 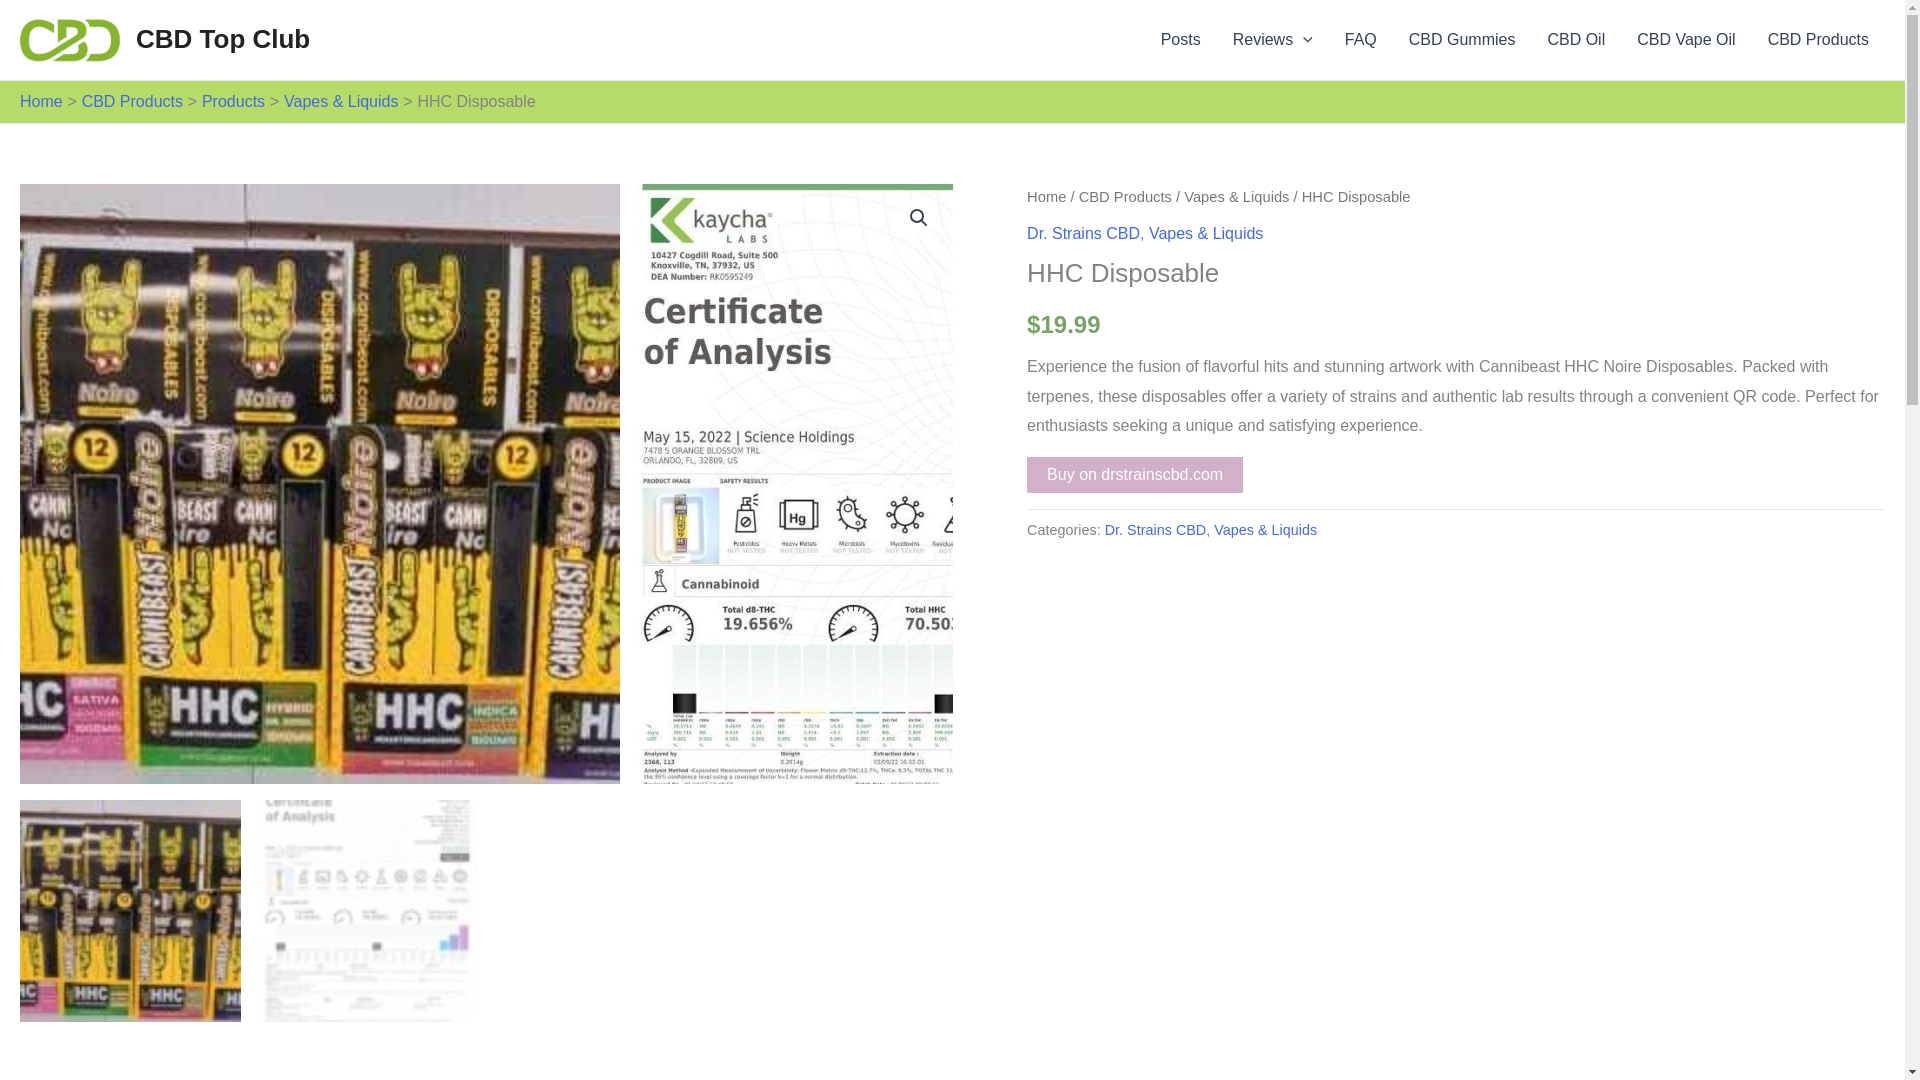 I want to click on CBD Oil, so click(x=1575, y=40).